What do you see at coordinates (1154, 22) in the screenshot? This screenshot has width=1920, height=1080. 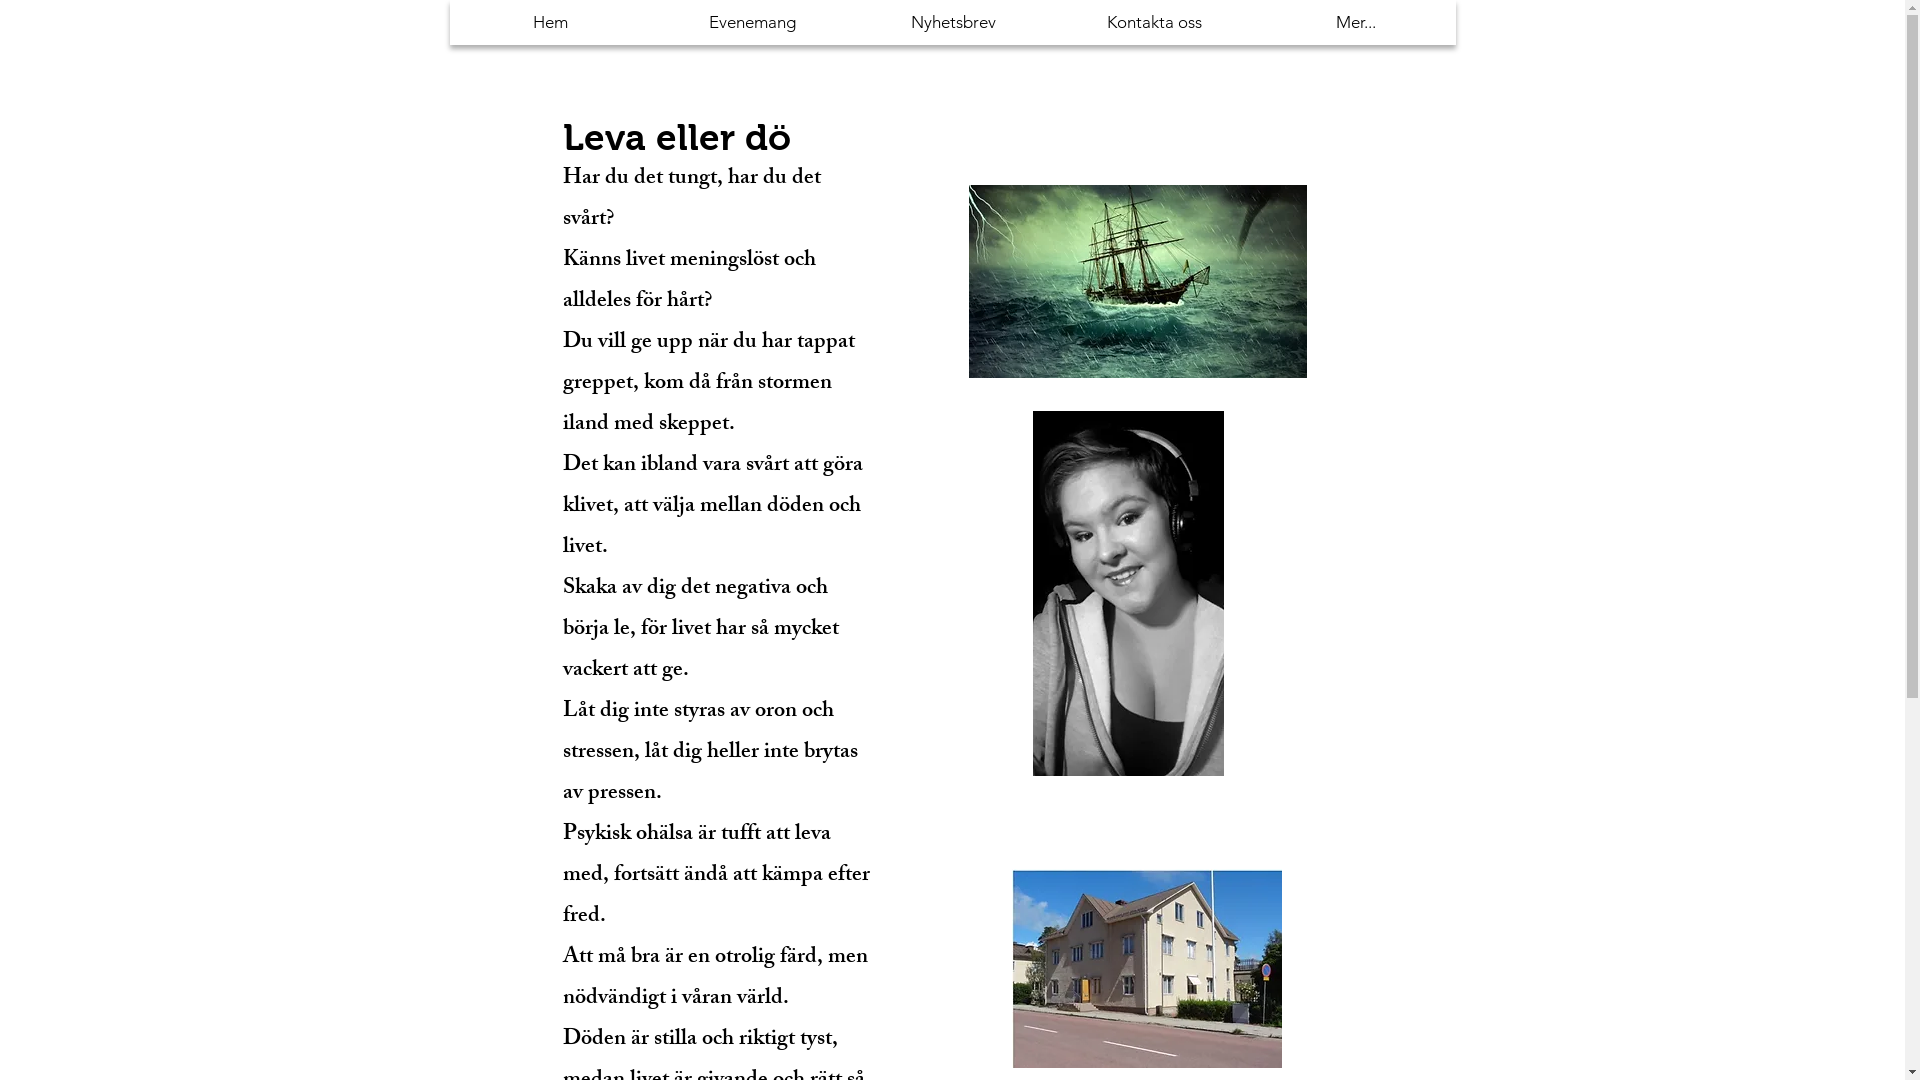 I see `Kontakta oss` at bounding box center [1154, 22].